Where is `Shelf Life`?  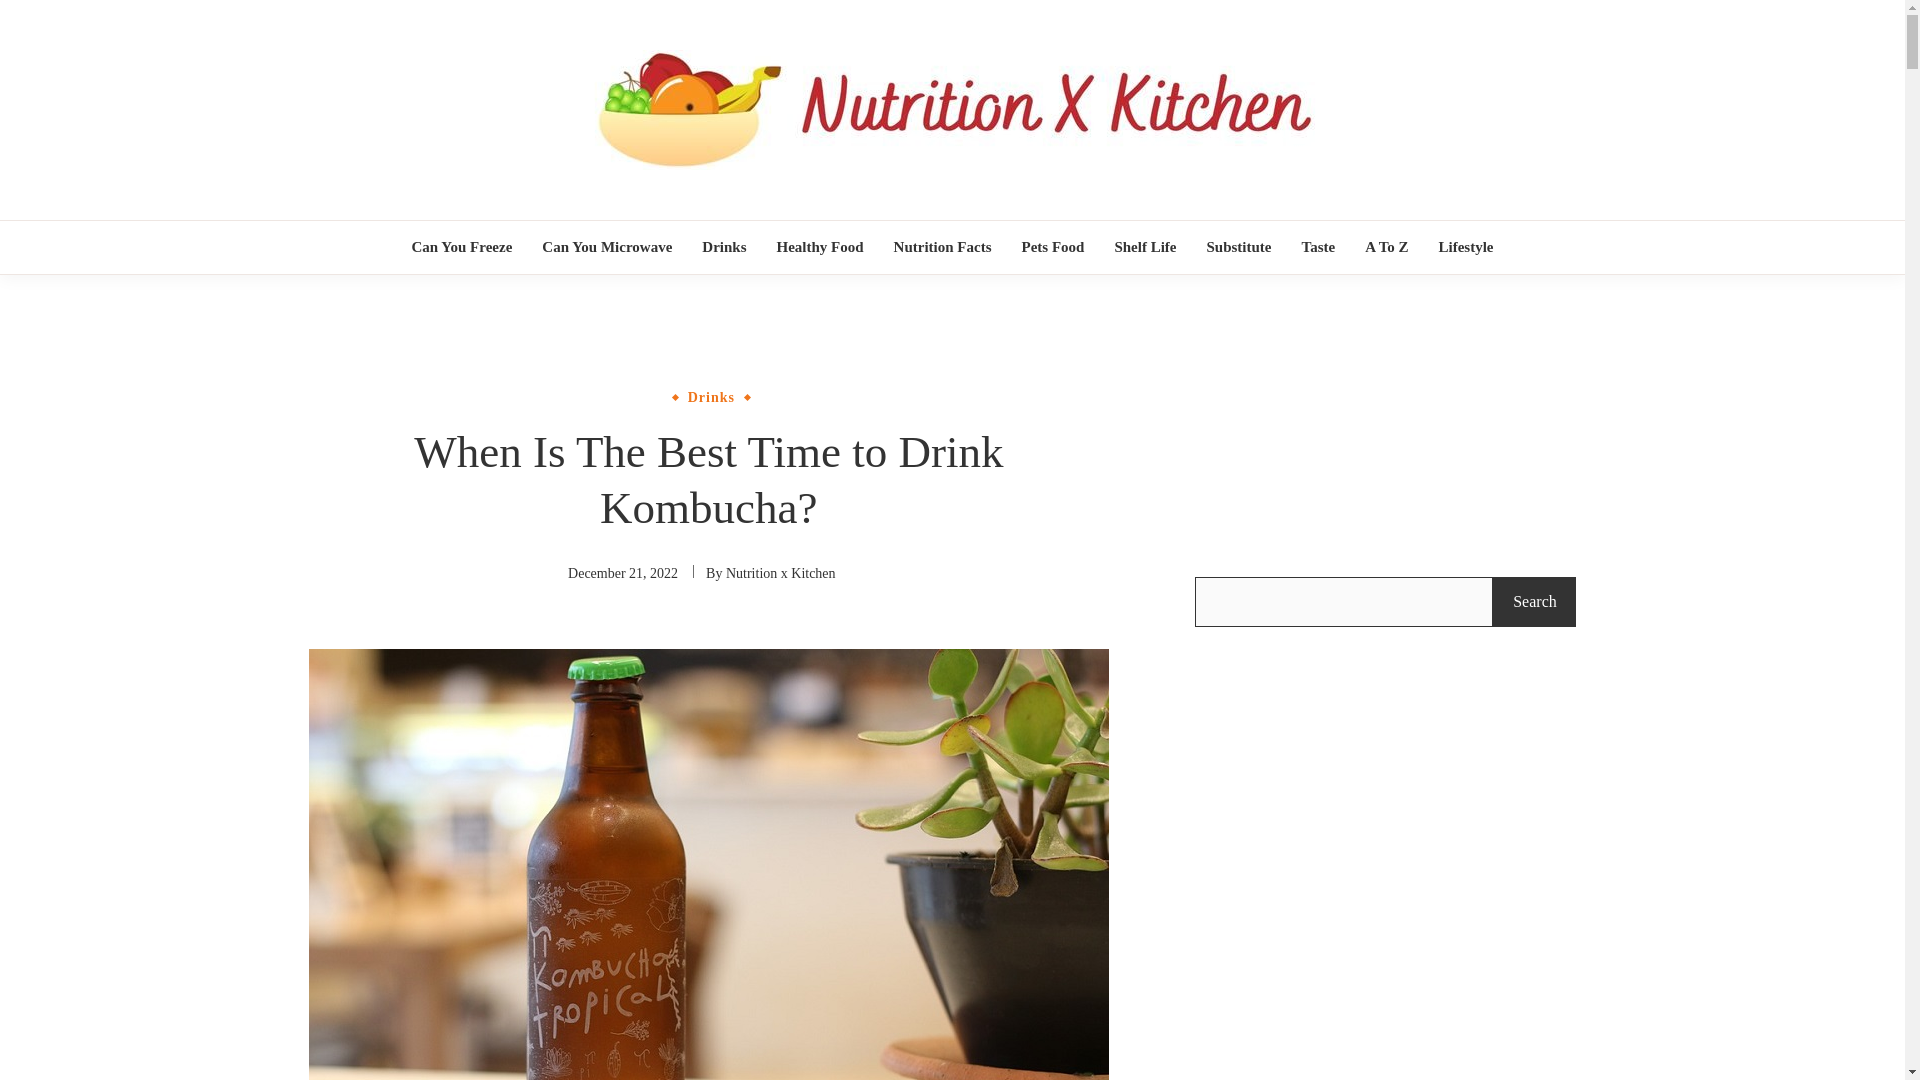
Shelf Life is located at coordinates (1144, 248).